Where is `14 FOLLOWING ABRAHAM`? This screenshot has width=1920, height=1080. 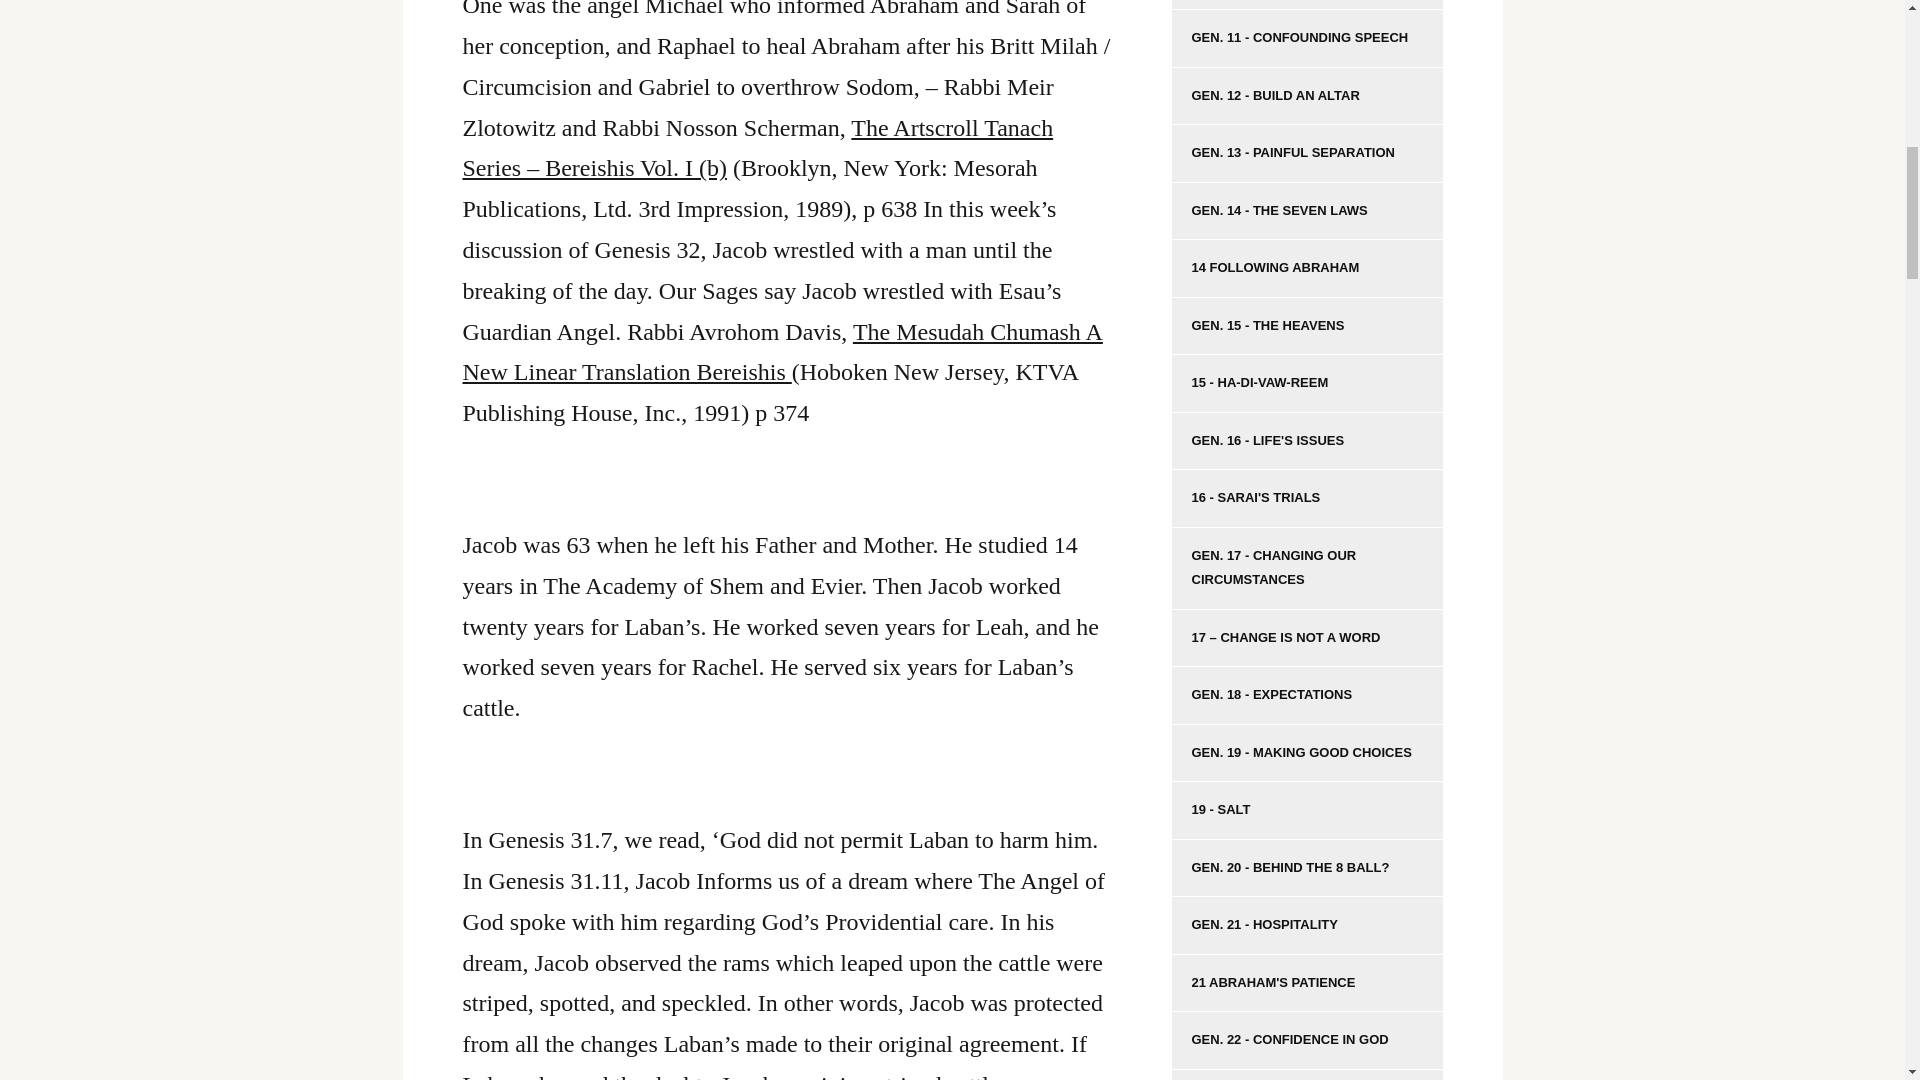
14 FOLLOWING ABRAHAM is located at coordinates (1307, 268).